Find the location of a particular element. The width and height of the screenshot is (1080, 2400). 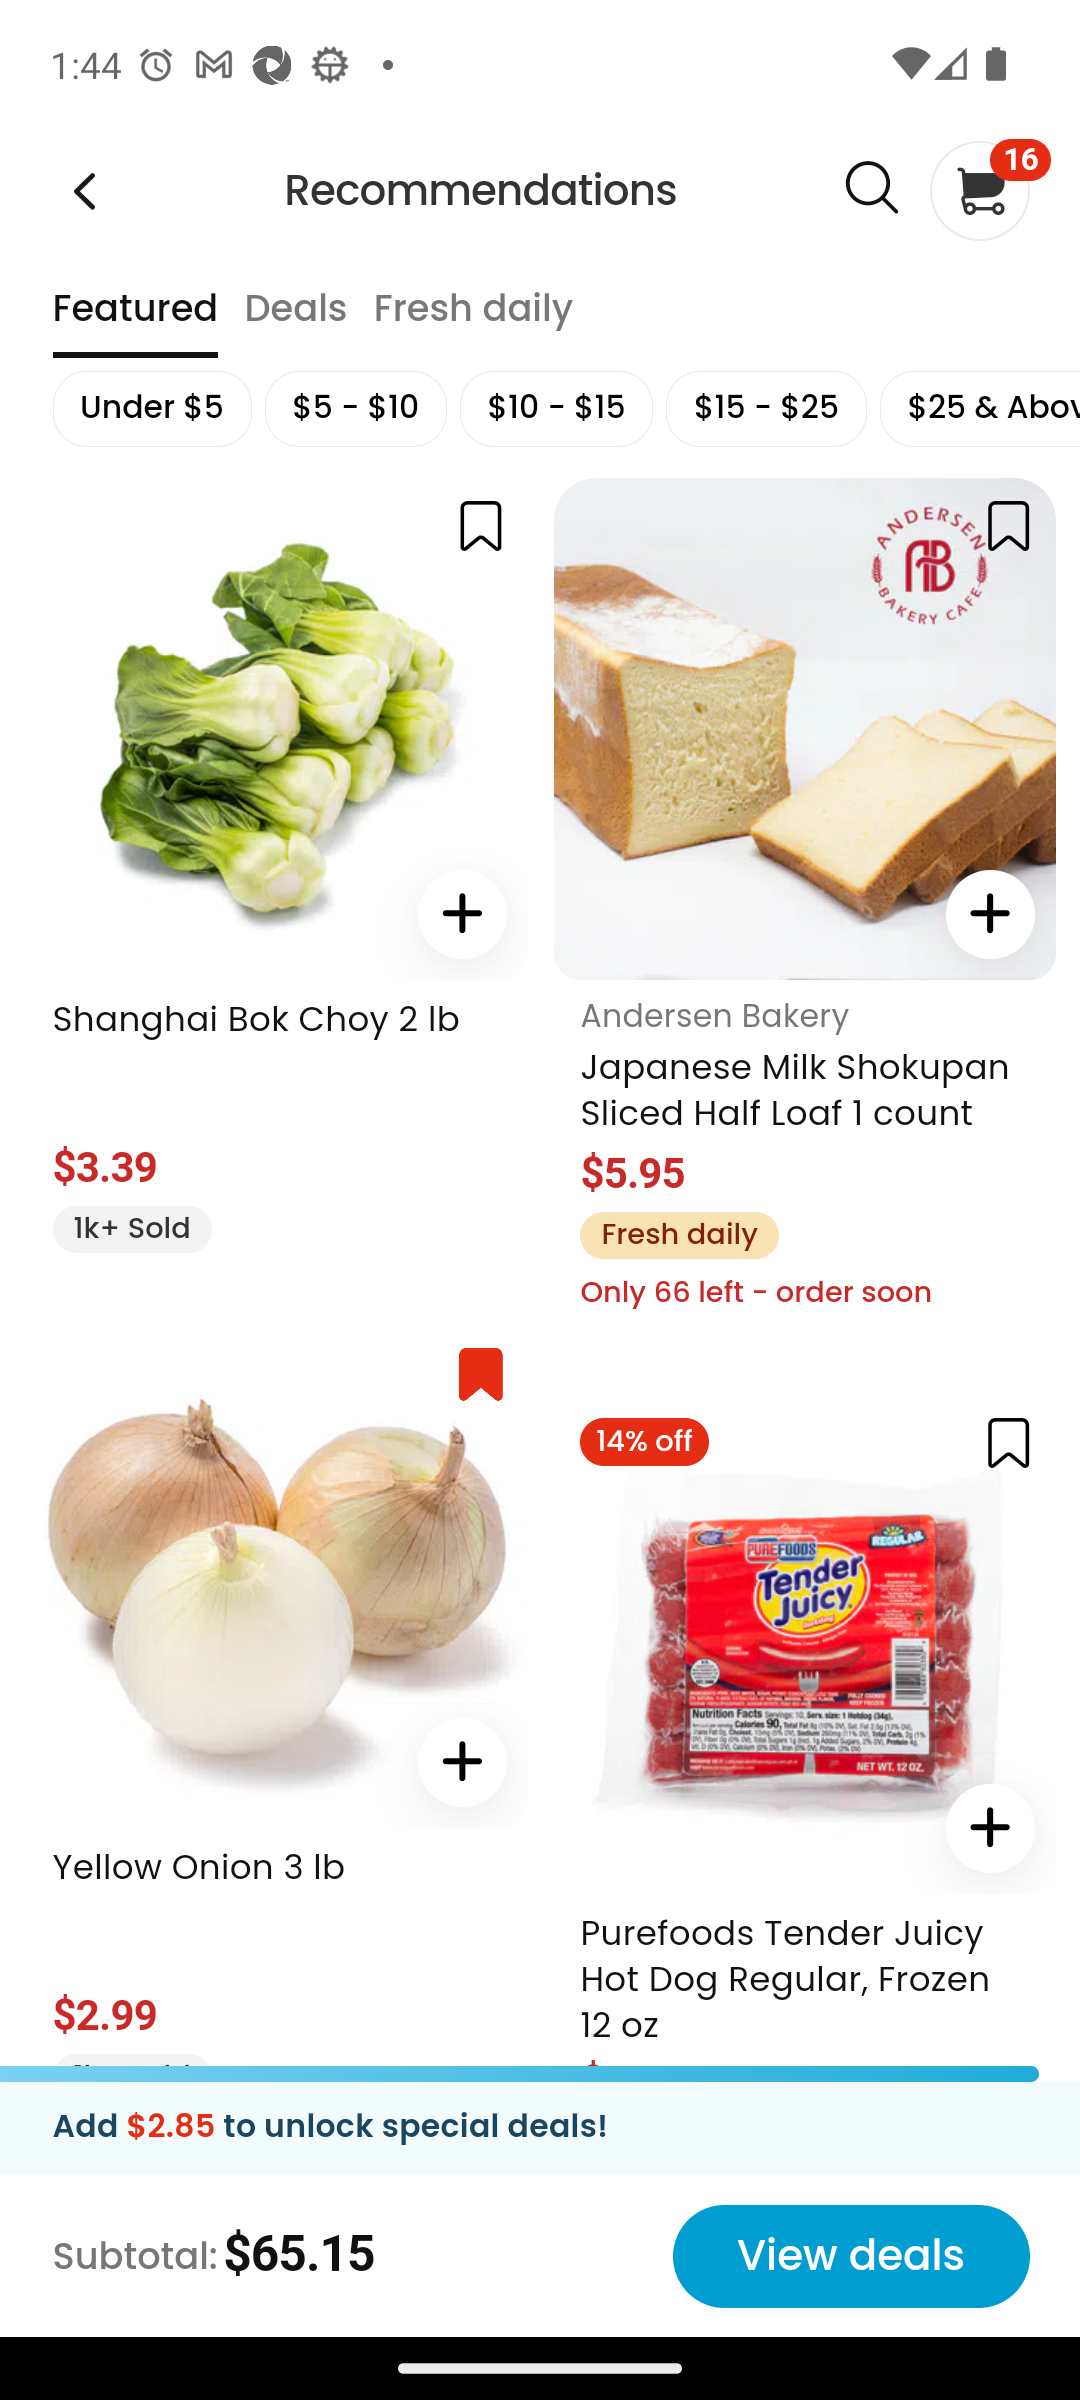

 is located at coordinates (1008, 526).